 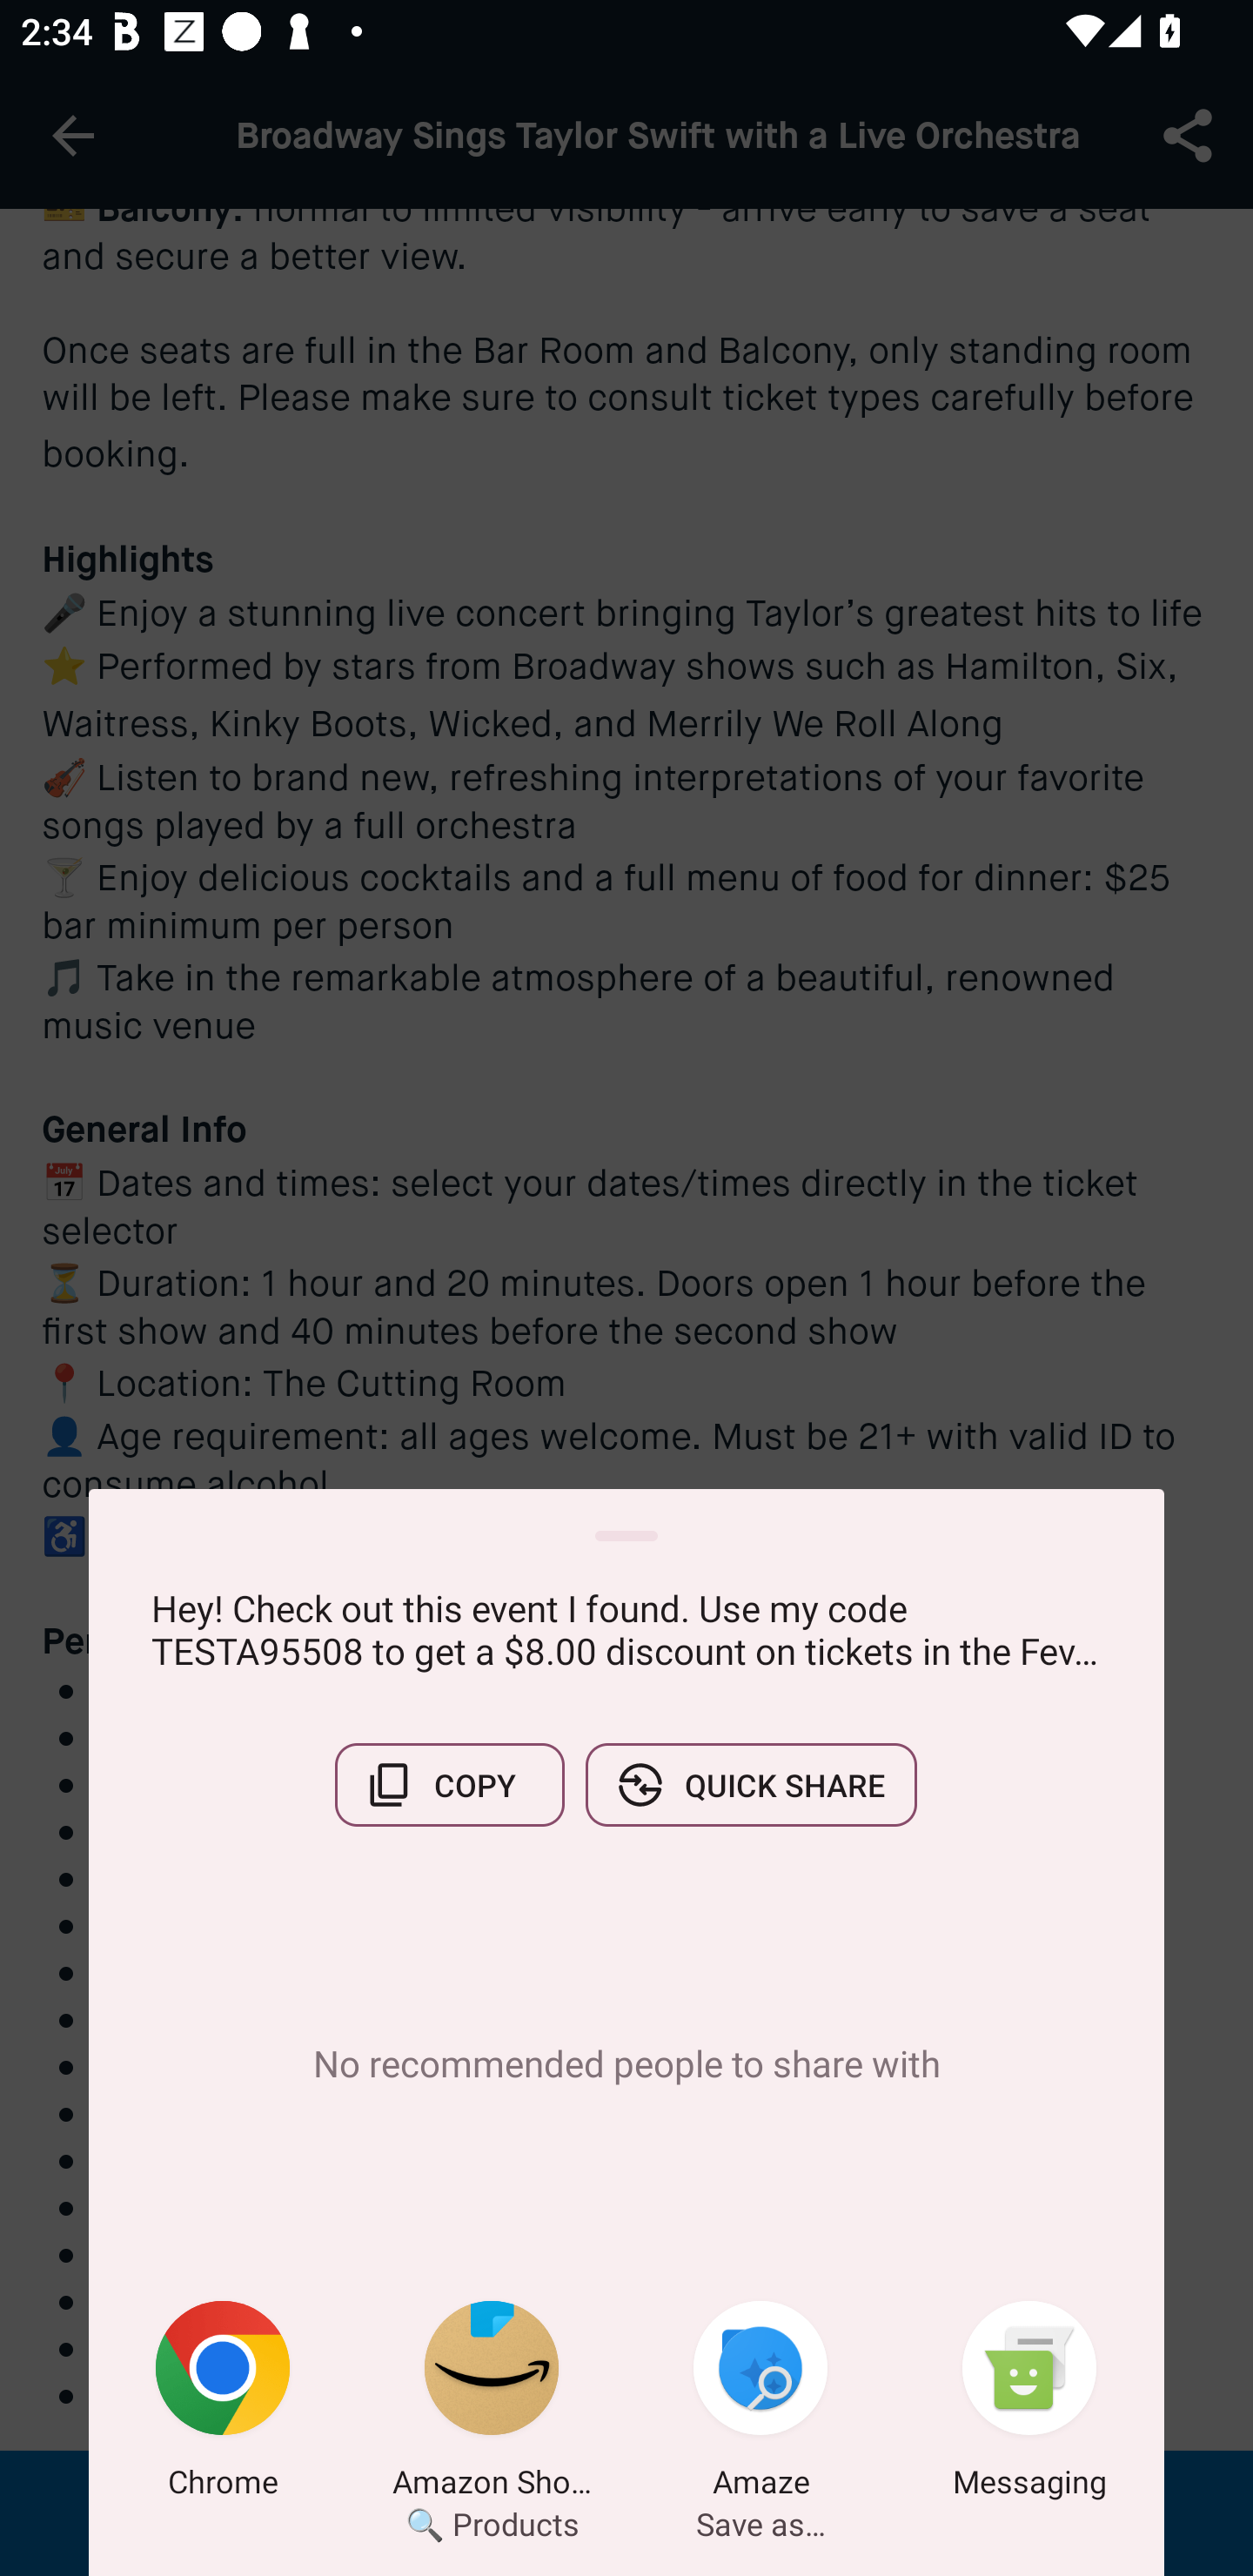 What do you see at coordinates (751, 1785) in the screenshot?
I see `QUICK SHARE` at bounding box center [751, 1785].